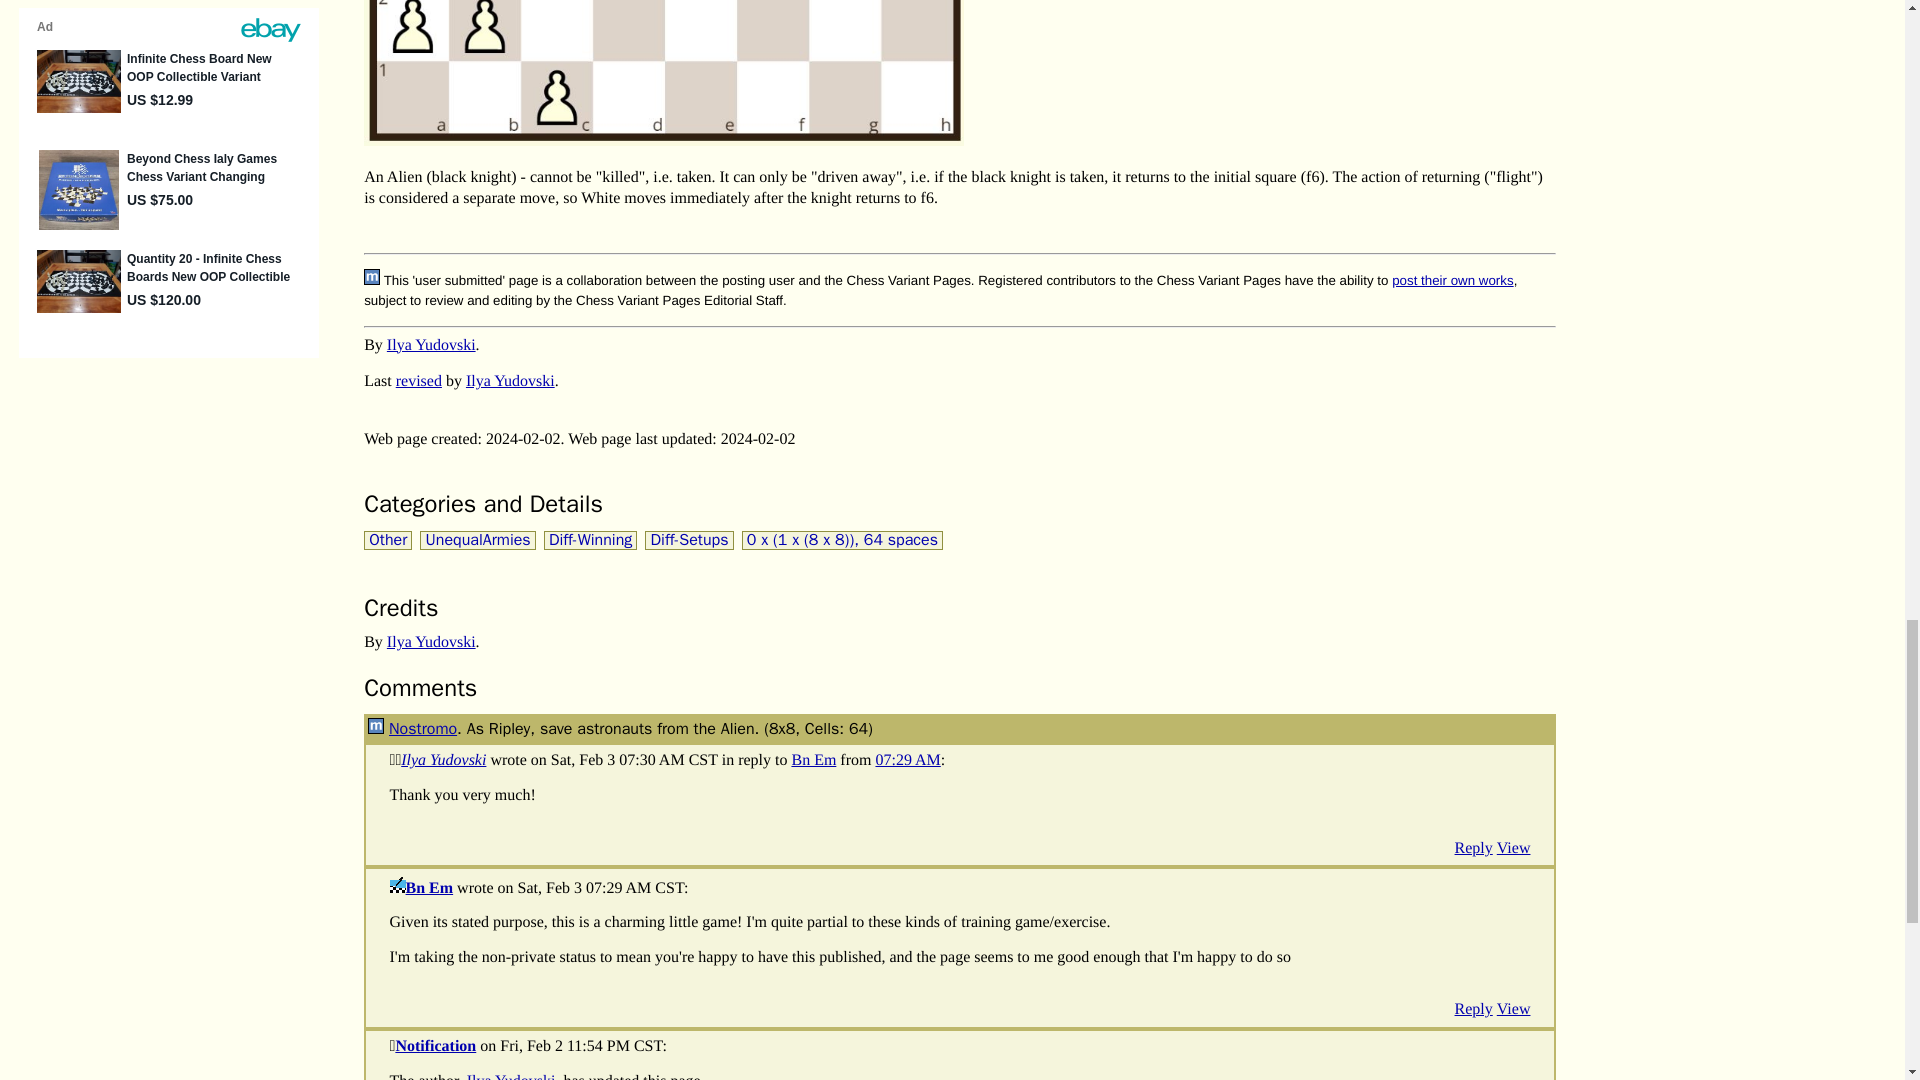  I want to click on Bn Em, so click(813, 760).